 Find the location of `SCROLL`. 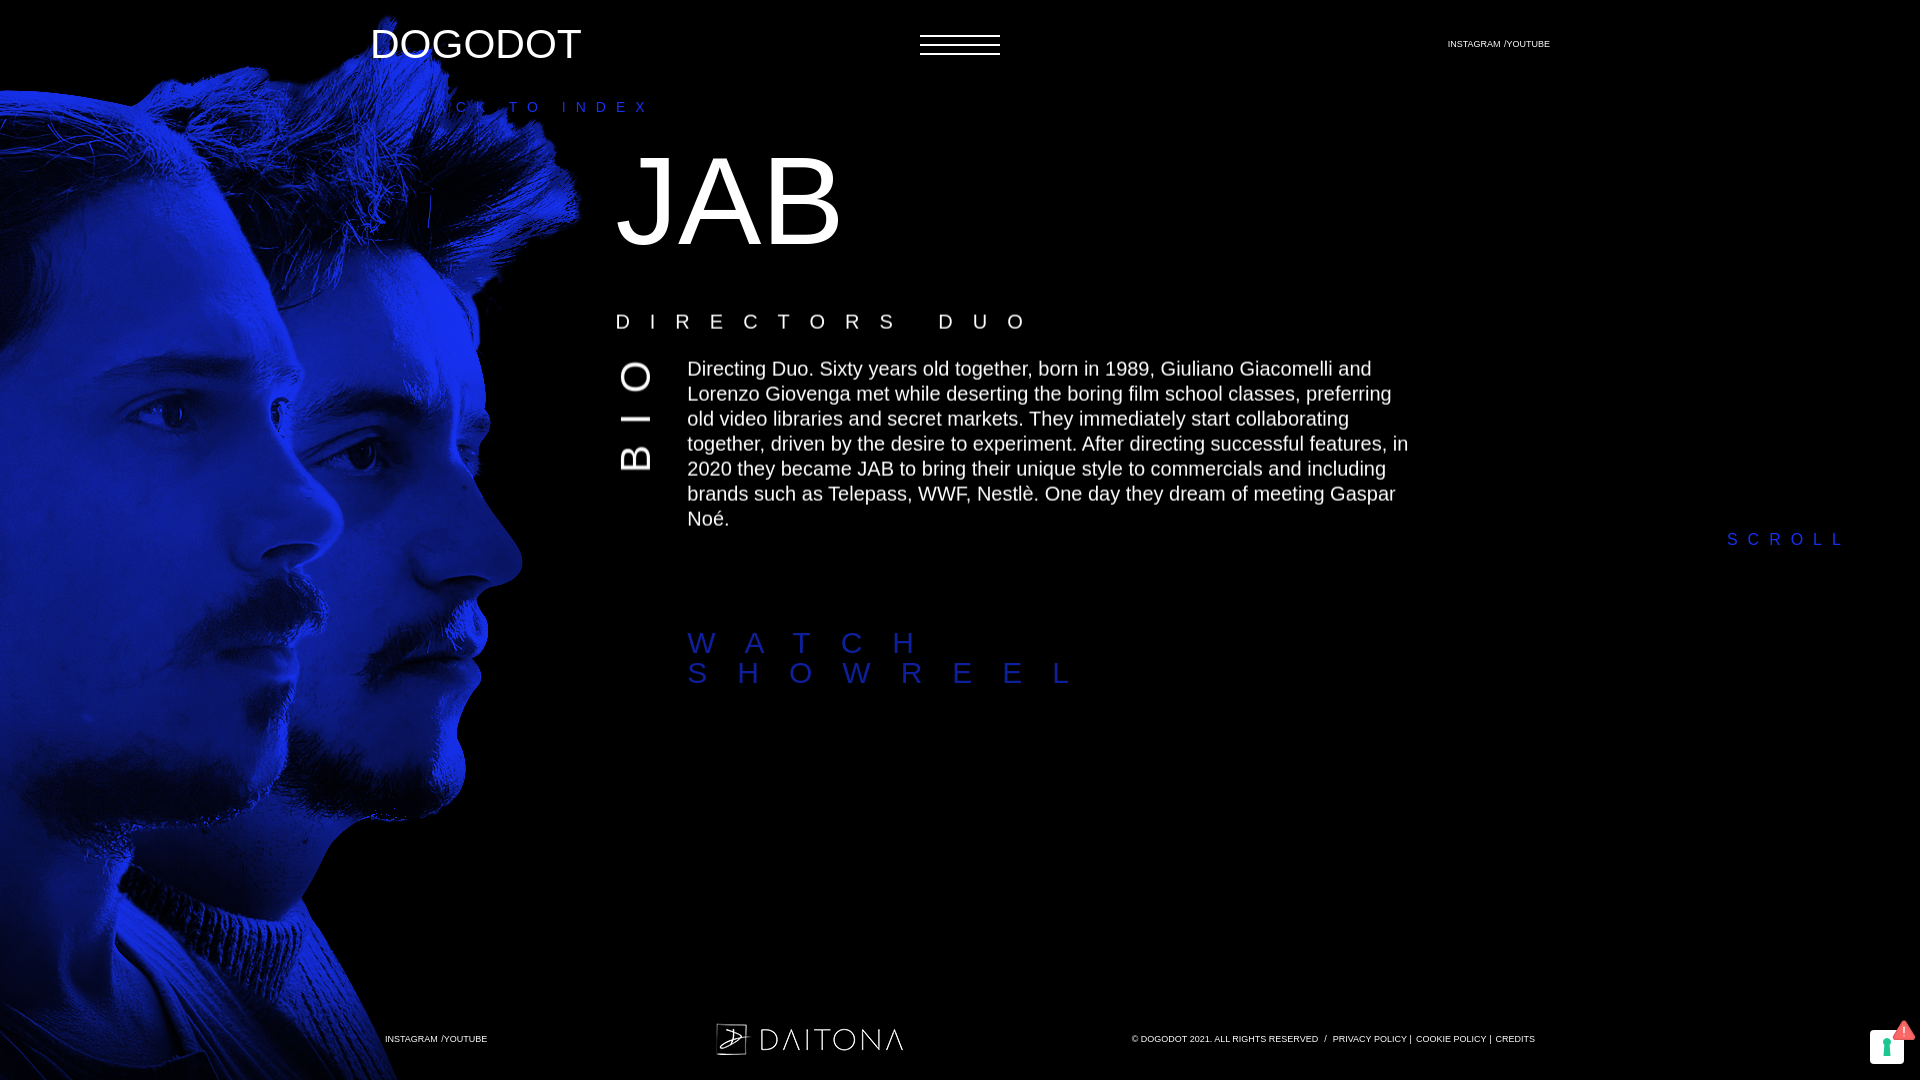

SCROLL is located at coordinates (411, 1039).